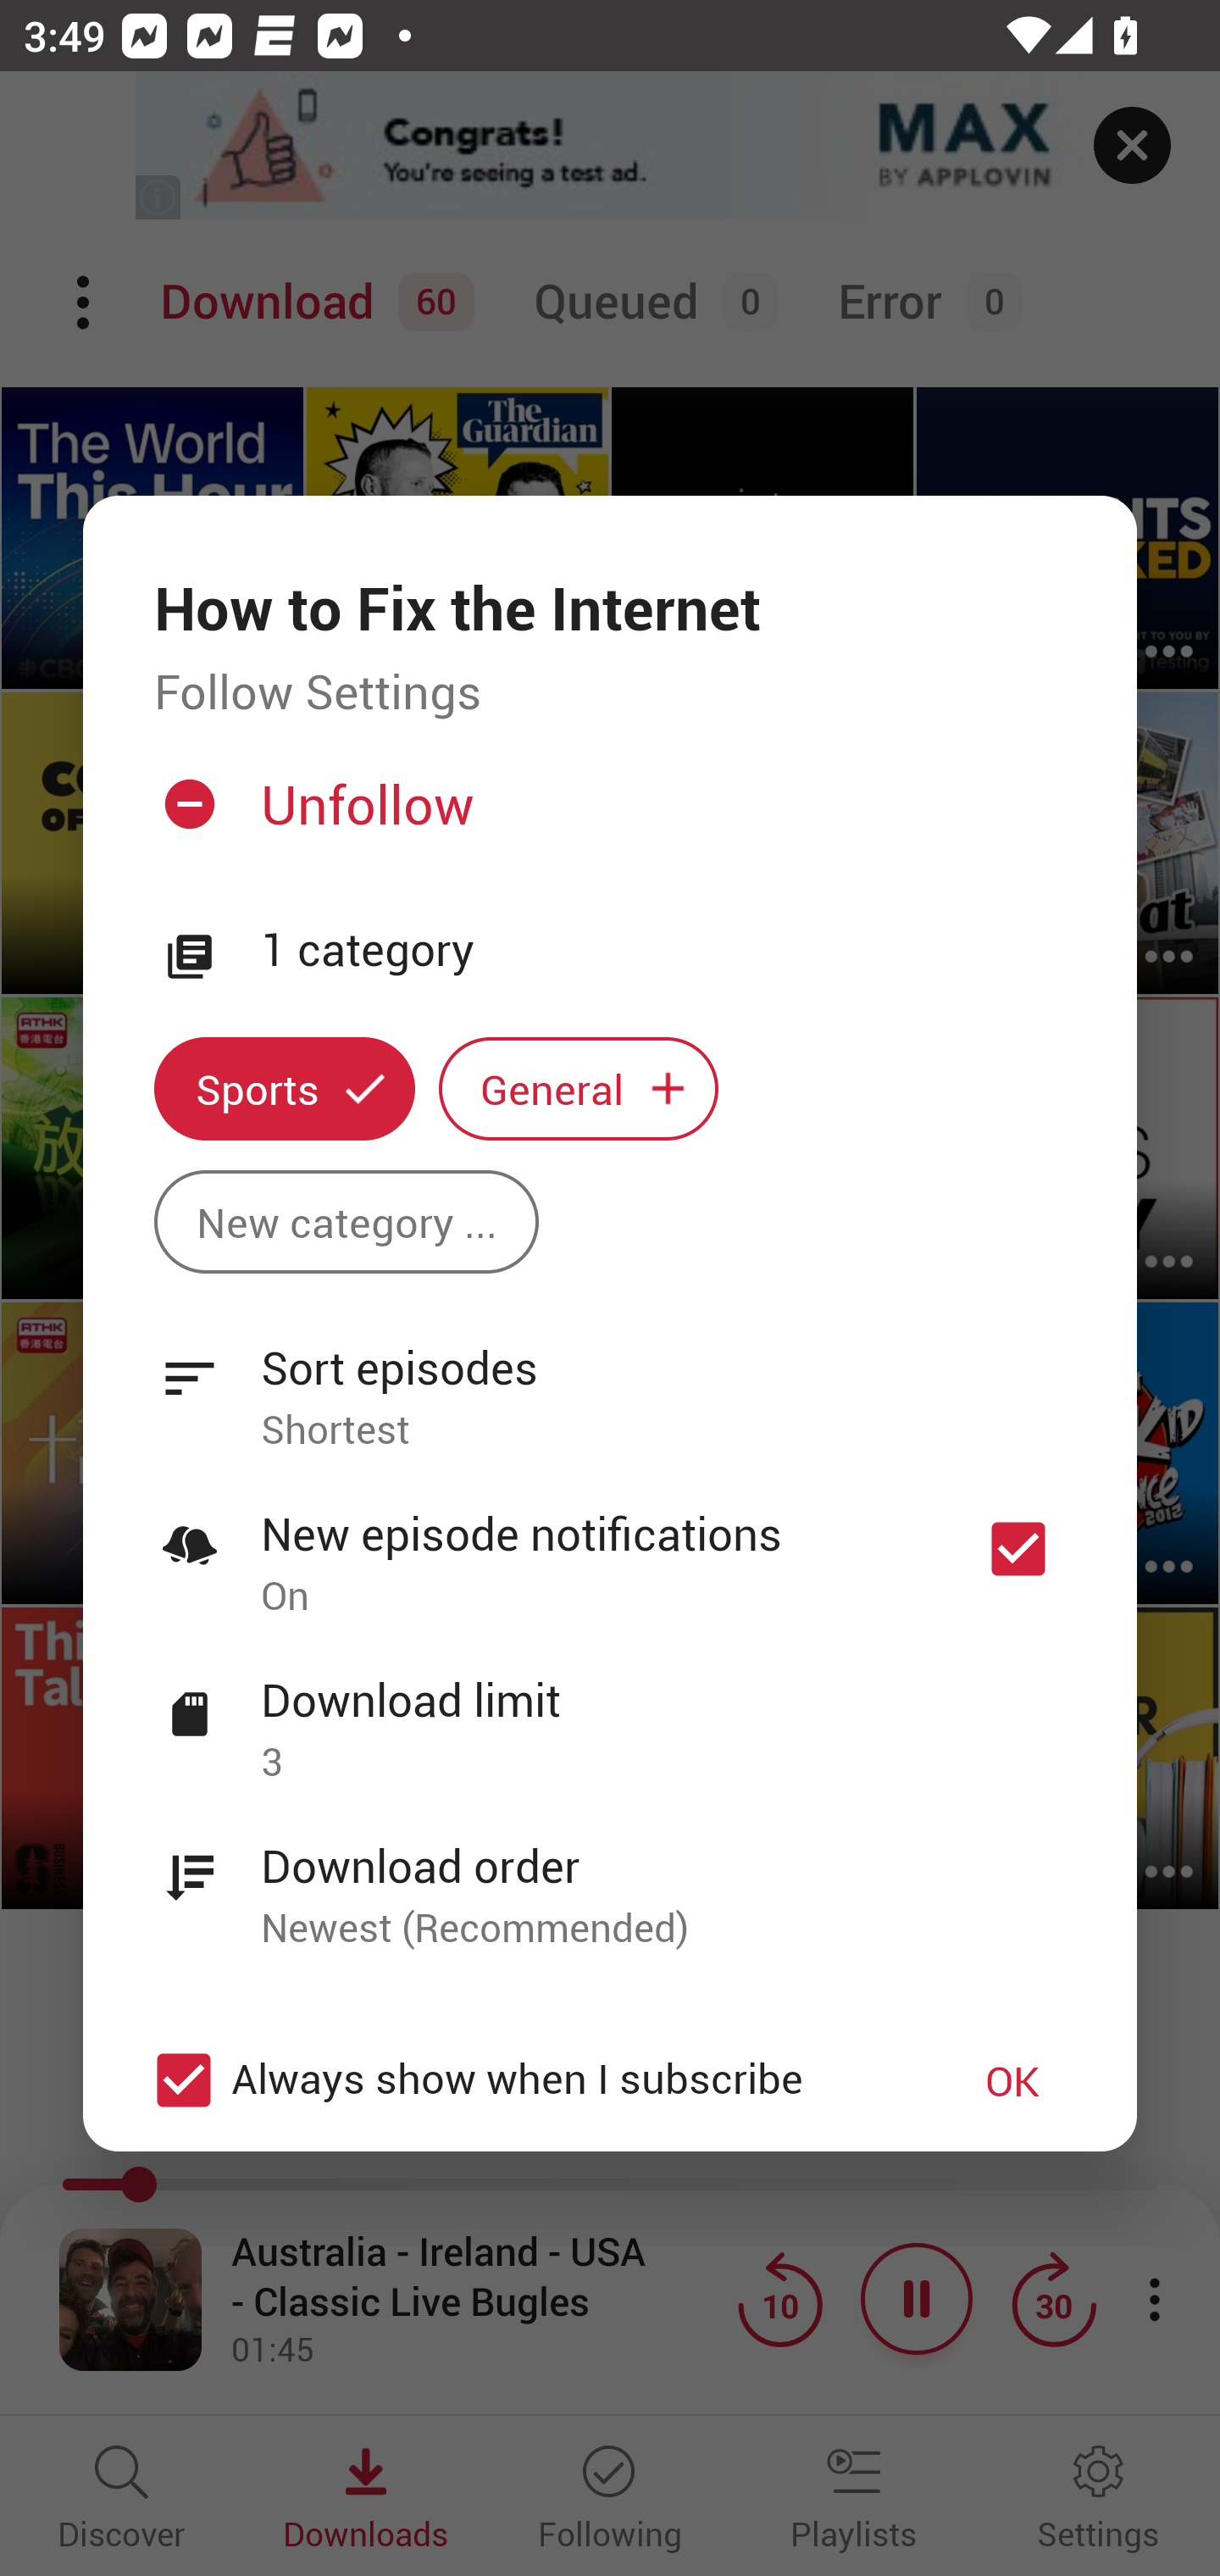 The image size is (1220, 2576). Describe the element at coordinates (579, 1090) in the screenshot. I see `General` at that location.